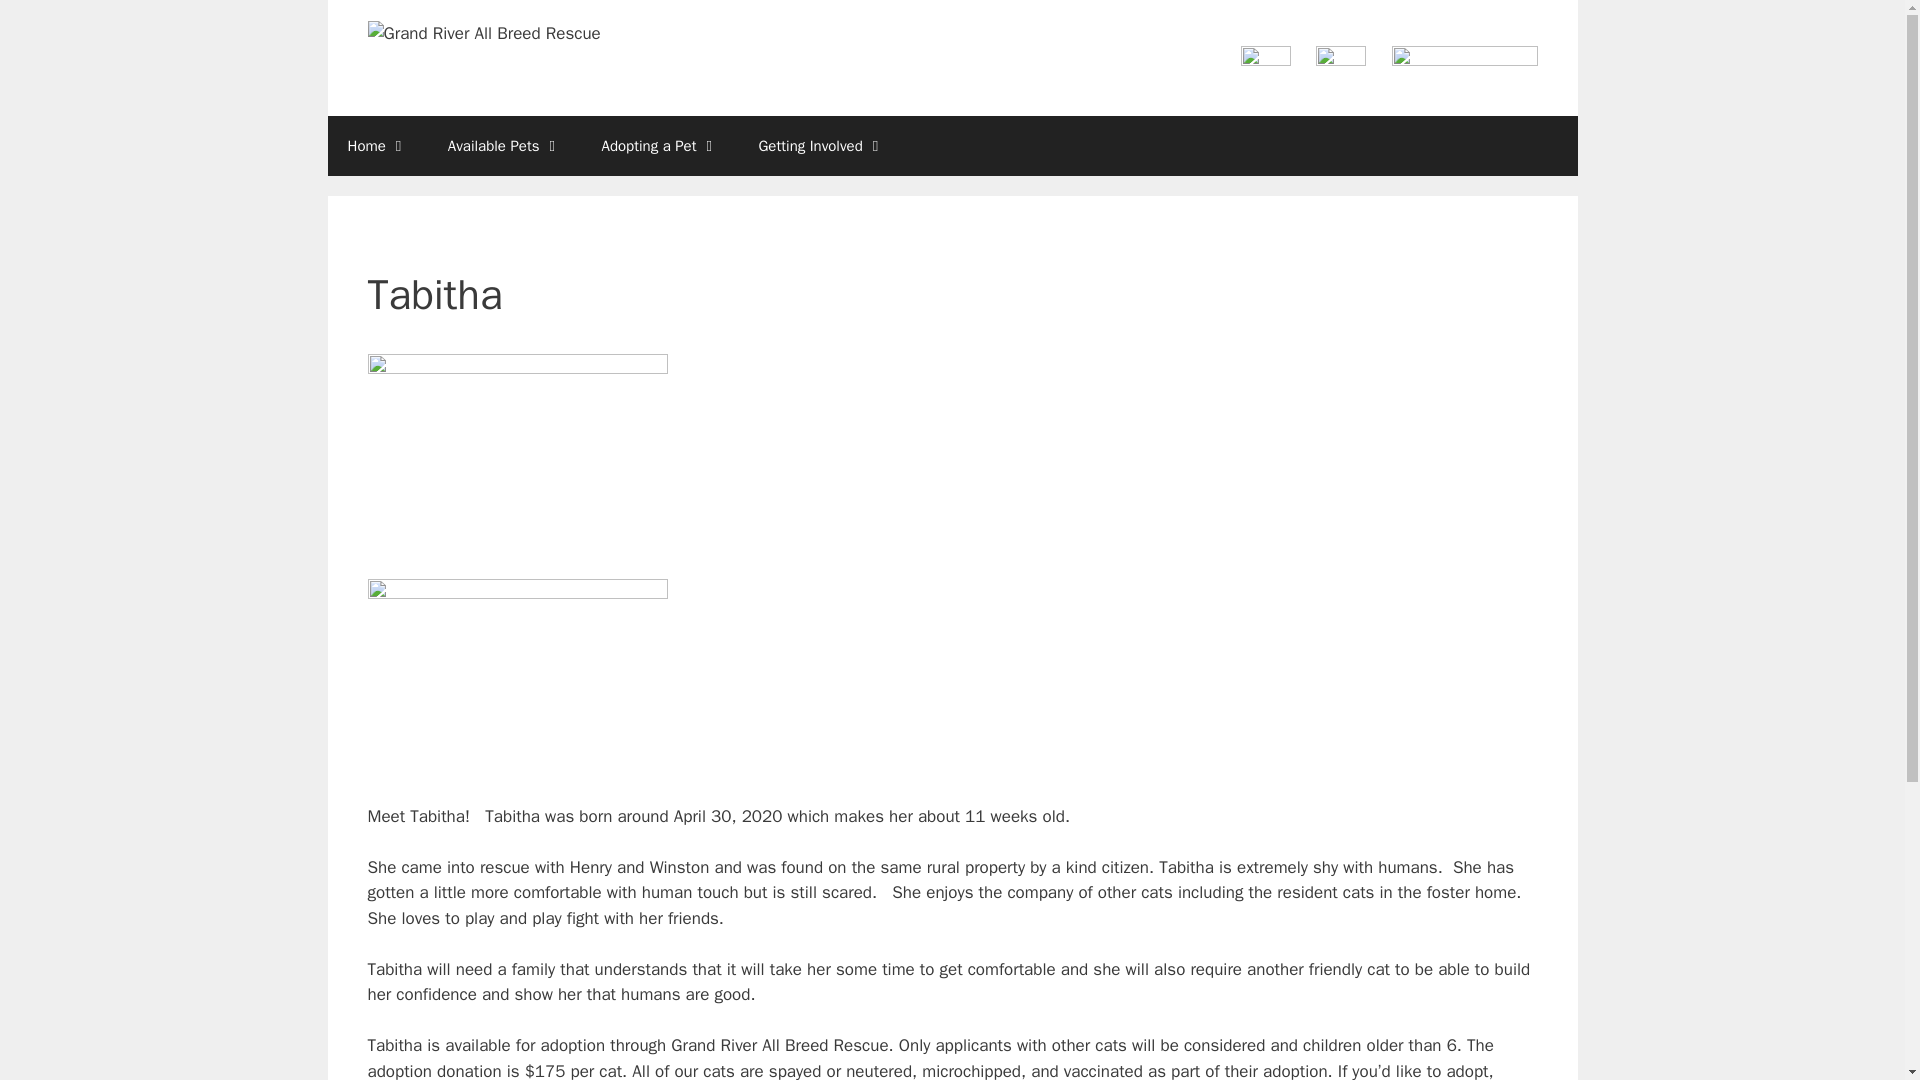 This screenshot has width=1920, height=1080. Describe the element at coordinates (660, 146) in the screenshot. I see `Adopting a Pet` at that location.